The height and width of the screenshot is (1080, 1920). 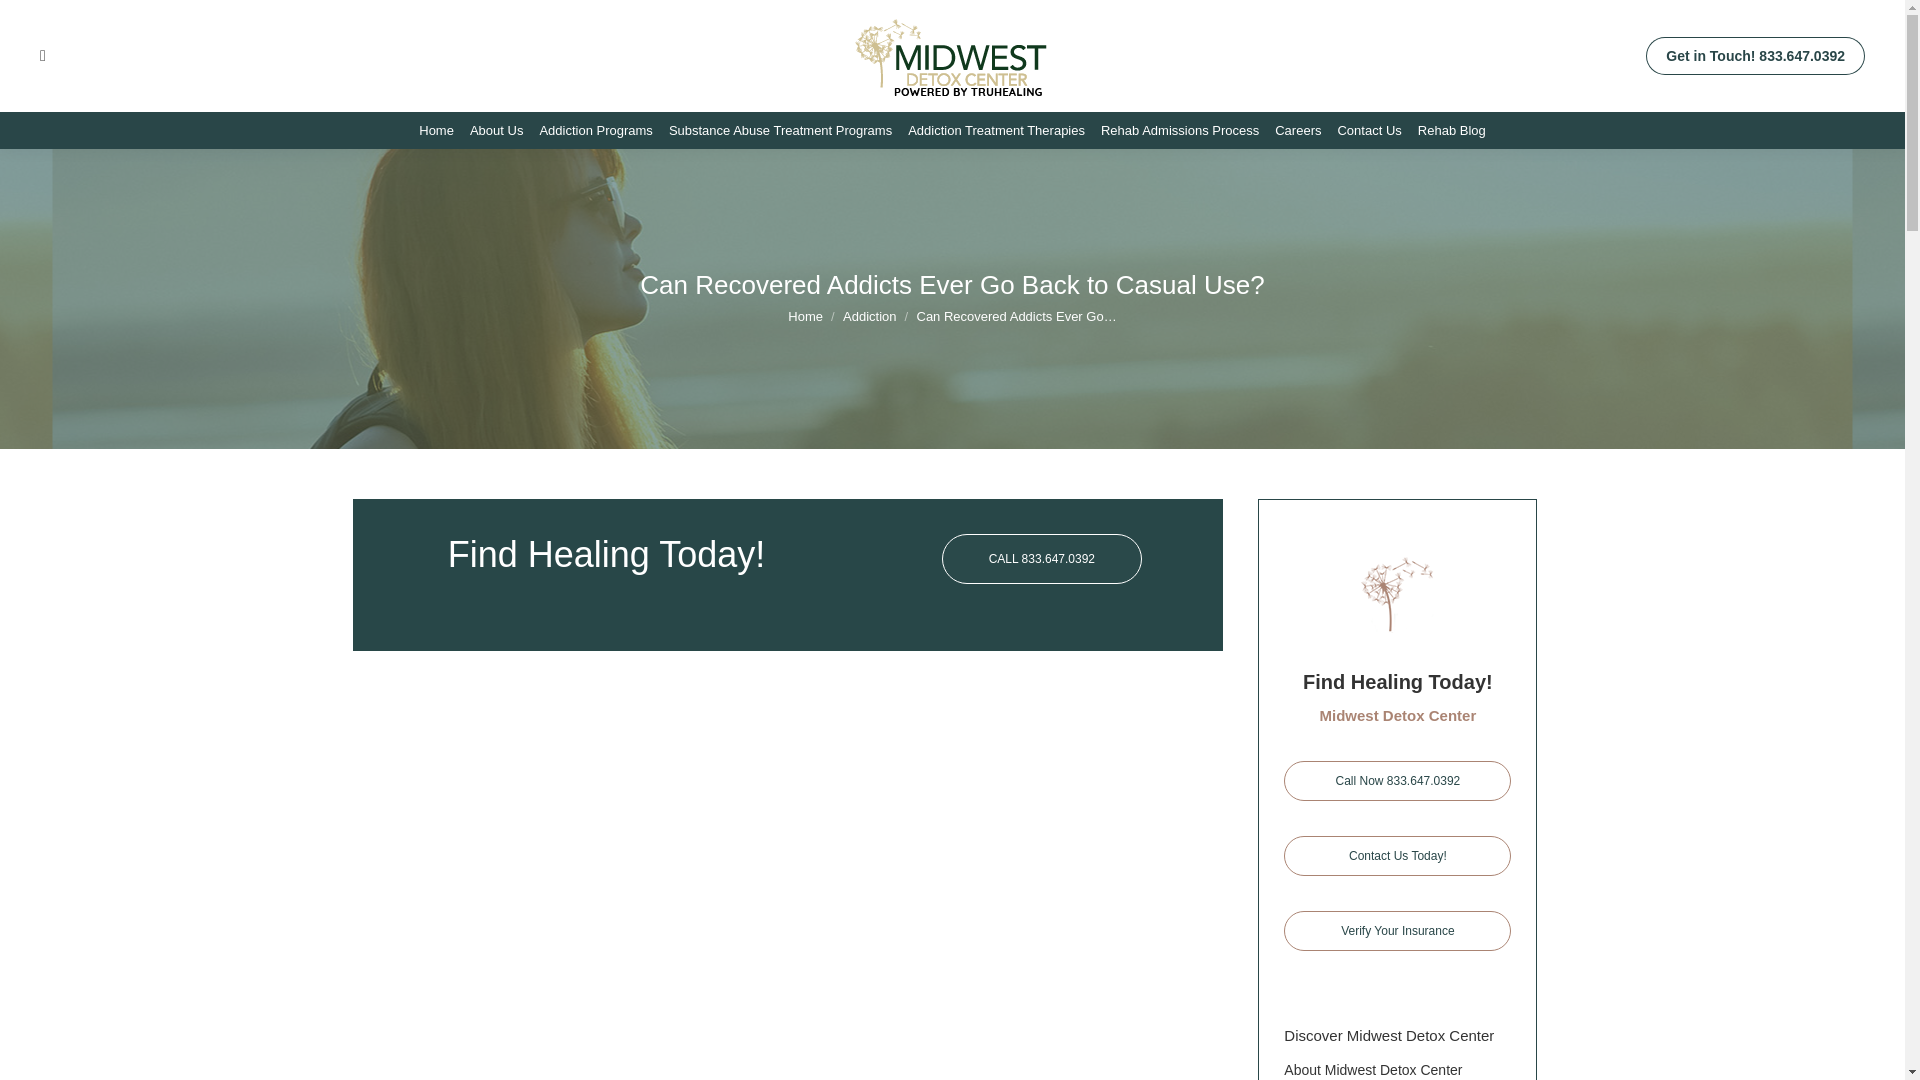 What do you see at coordinates (1398, 855) in the screenshot?
I see `Contact Midwest Detox Center` at bounding box center [1398, 855].